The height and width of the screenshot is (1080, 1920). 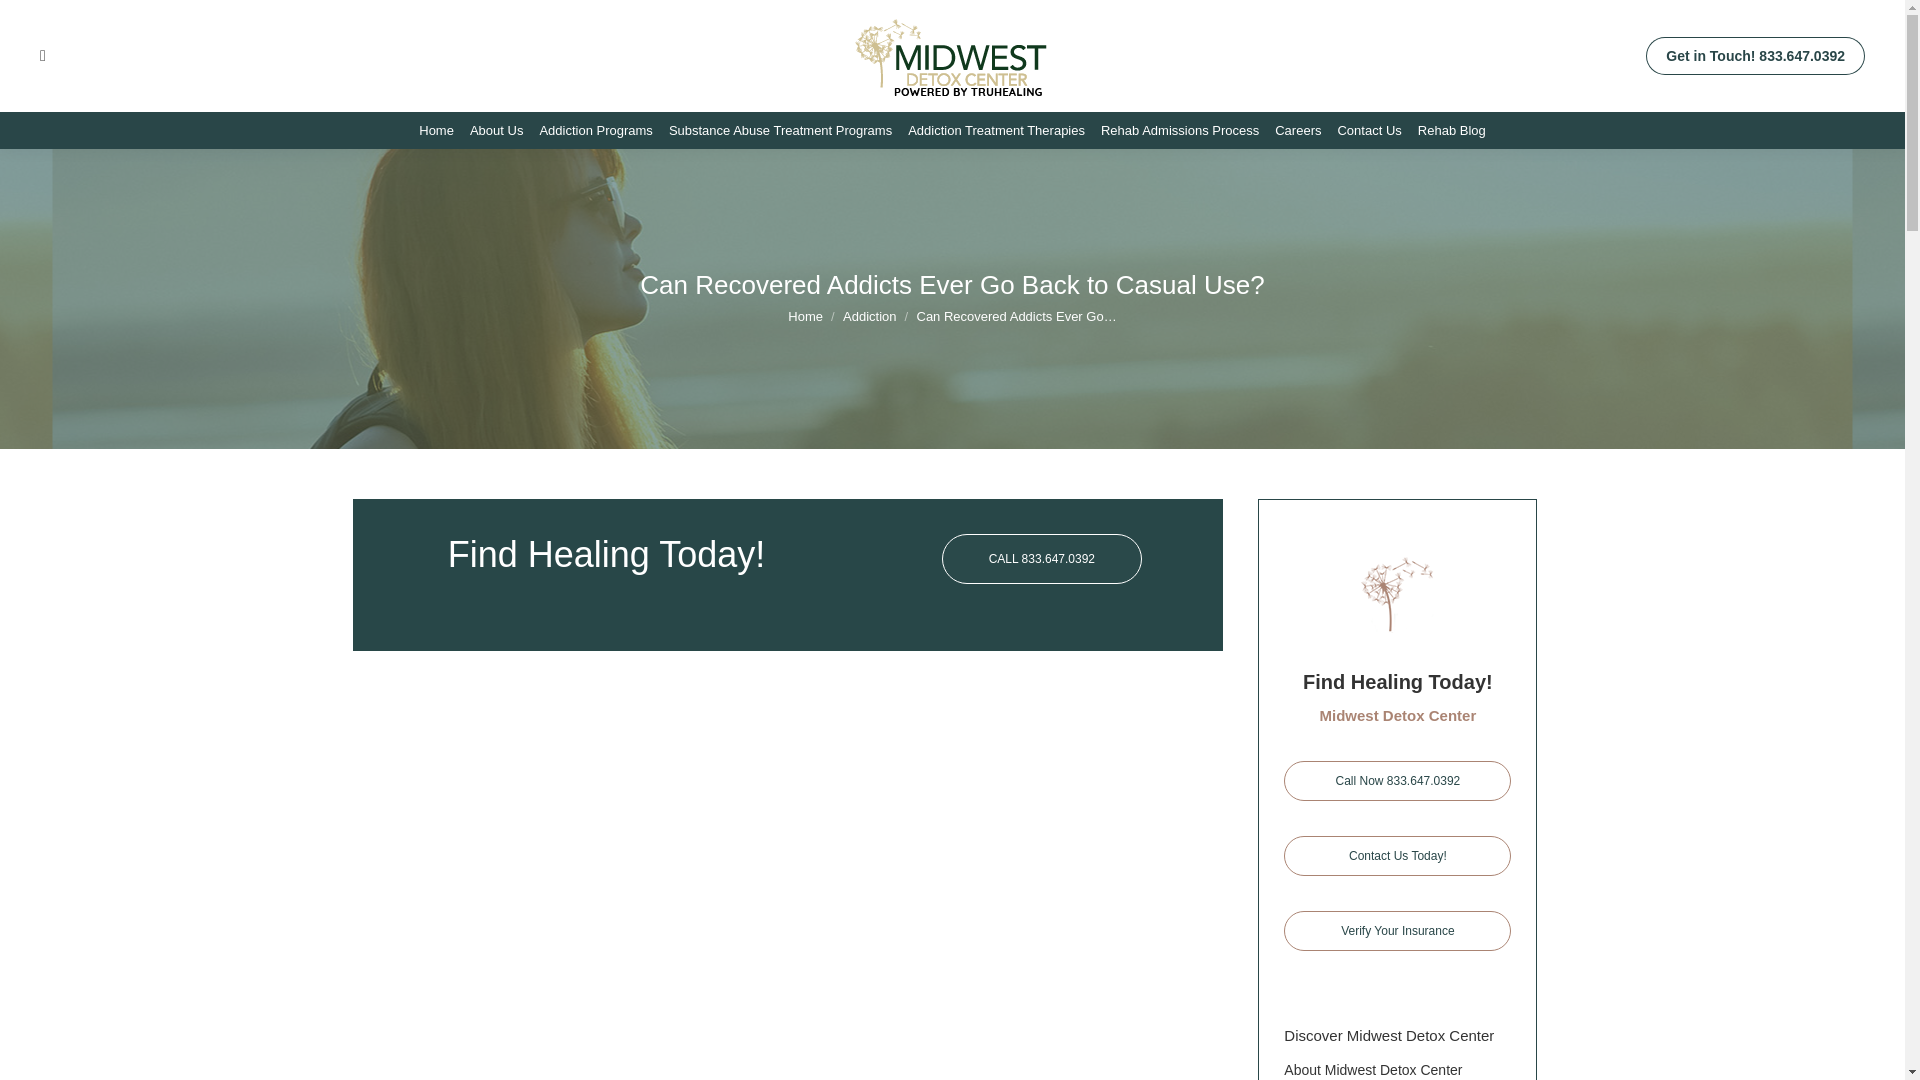 What do you see at coordinates (1398, 855) in the screenshot?
I see `Contact Midwest Detox Center` at bounding box center [1398, 855].